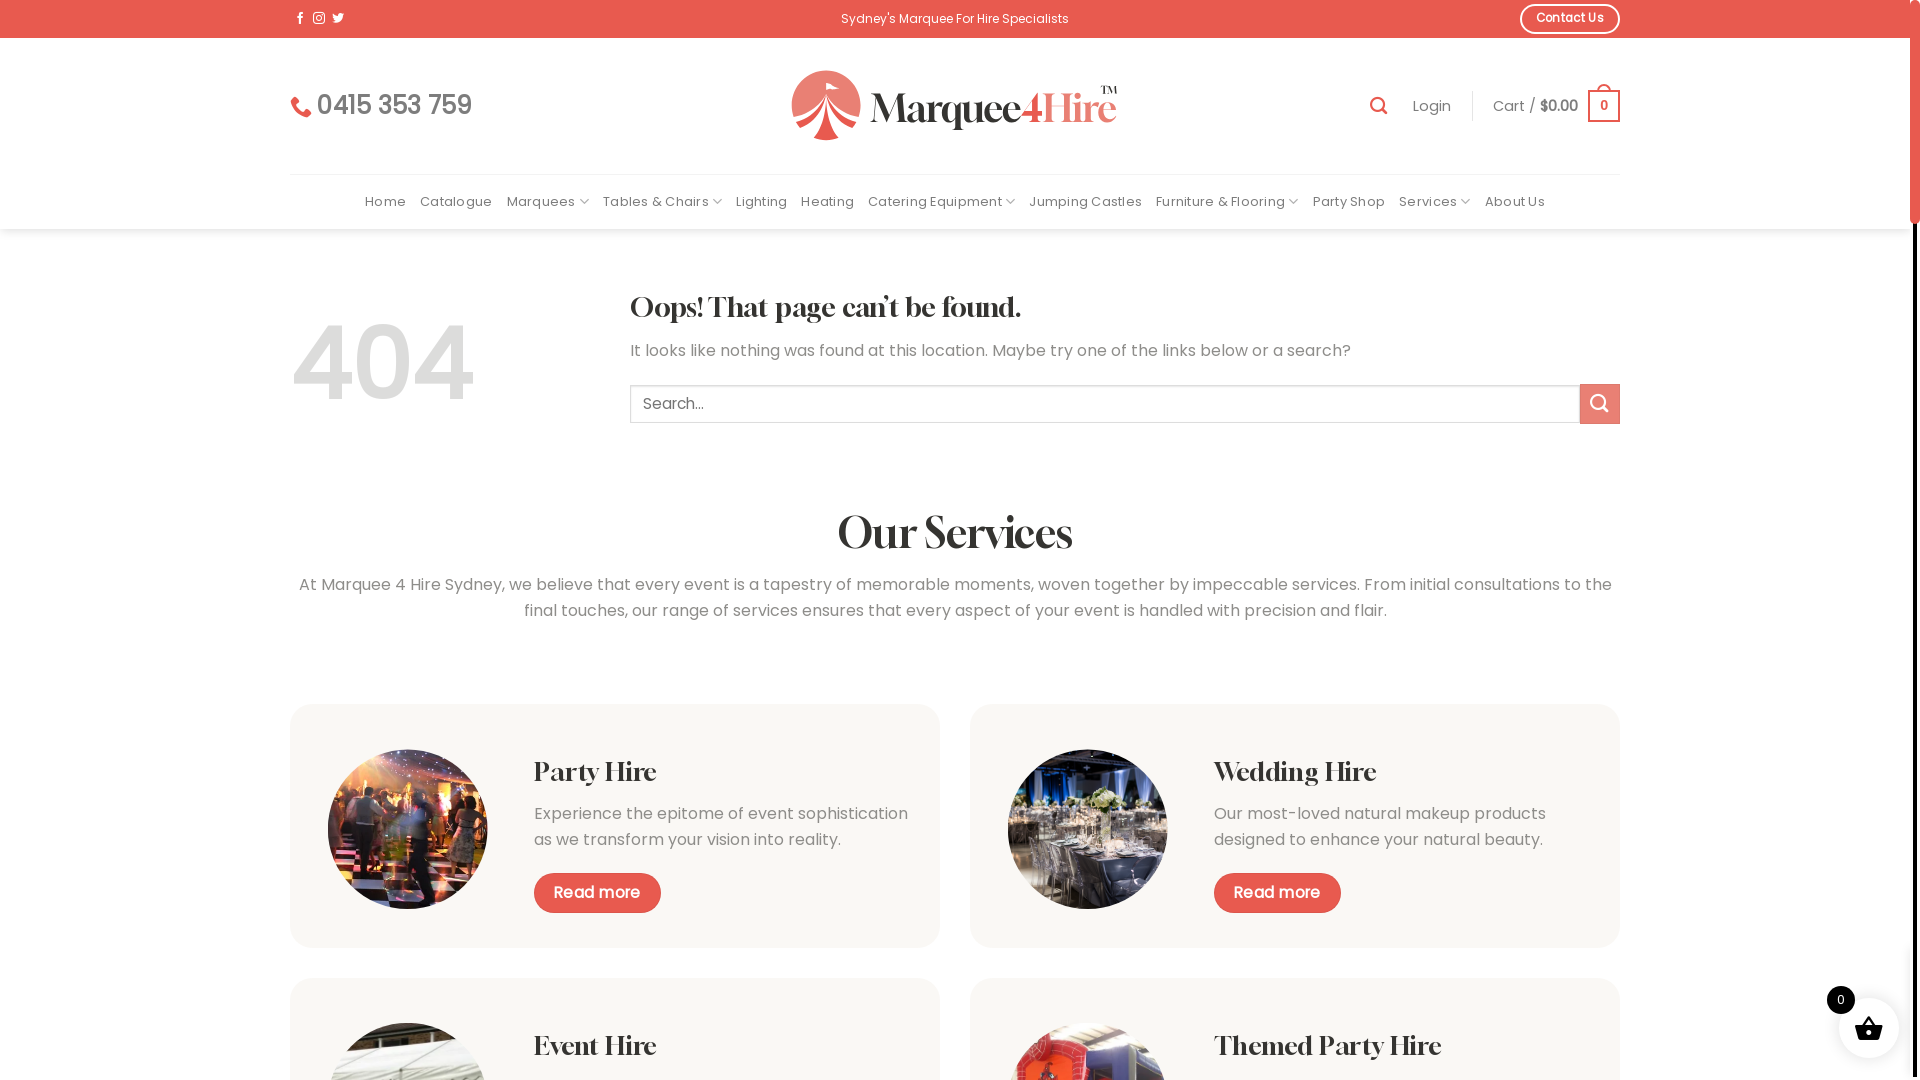  Describe the element at coordinates (954, 106) in the screenshot. I see `Marquee 4 Hire - Sydney's Marquee for Hire Specialist` at that location.